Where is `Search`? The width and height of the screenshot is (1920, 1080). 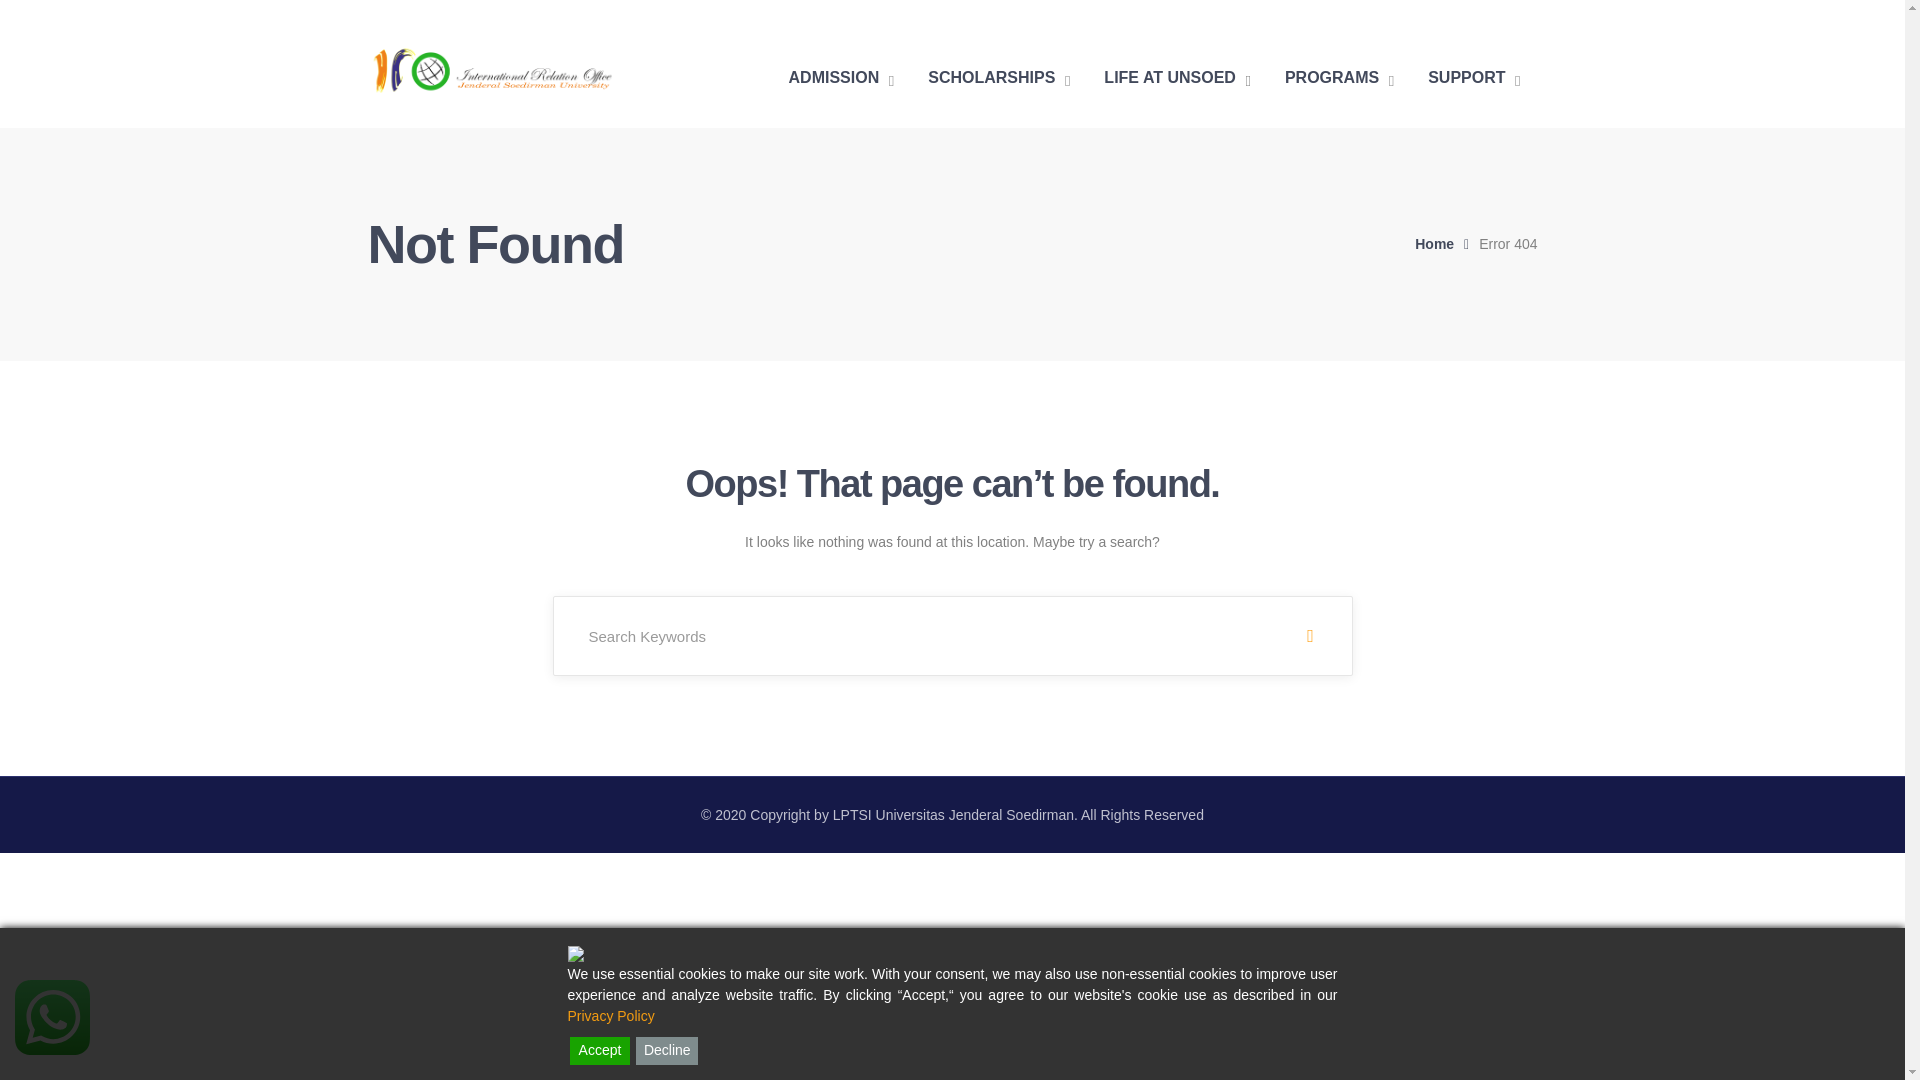 Search is located at coordinates (1310, 636).